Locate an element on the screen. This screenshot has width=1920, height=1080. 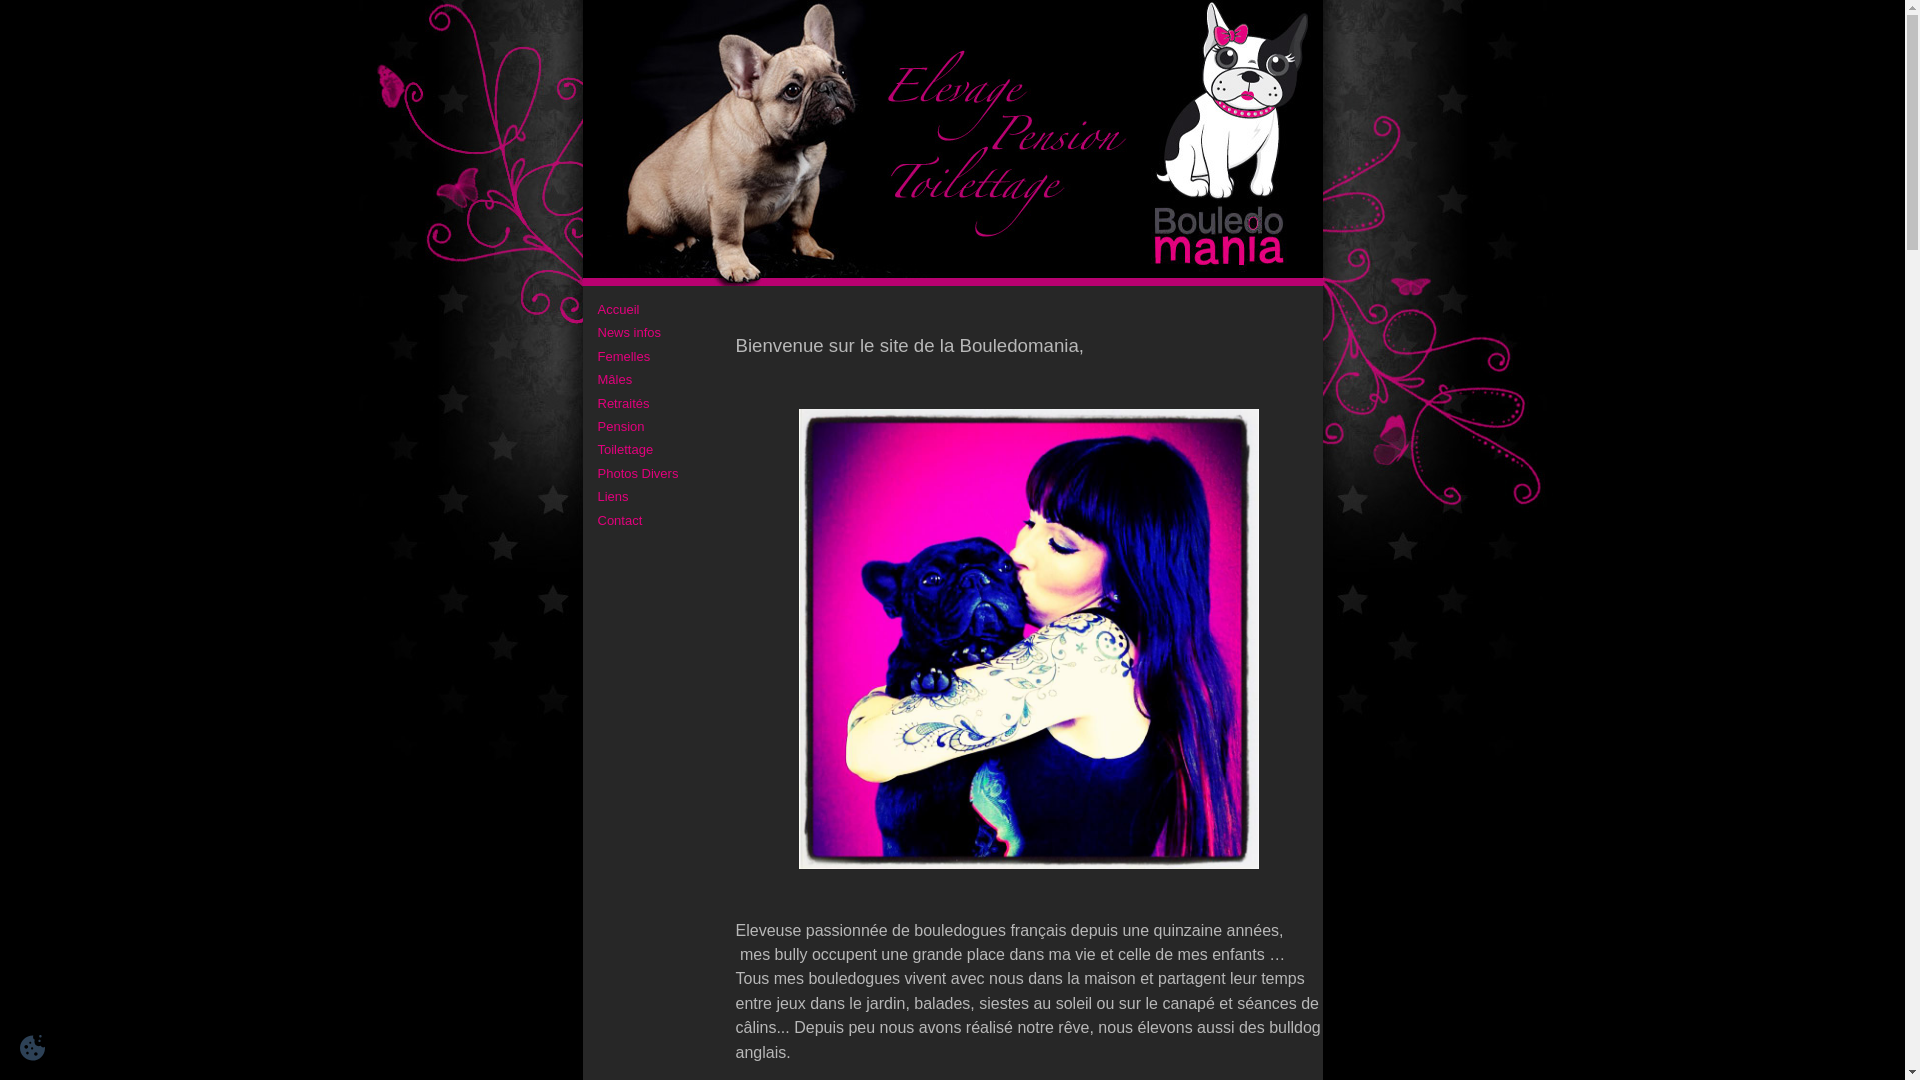
Toilettage is located at coordinates (626, 450).